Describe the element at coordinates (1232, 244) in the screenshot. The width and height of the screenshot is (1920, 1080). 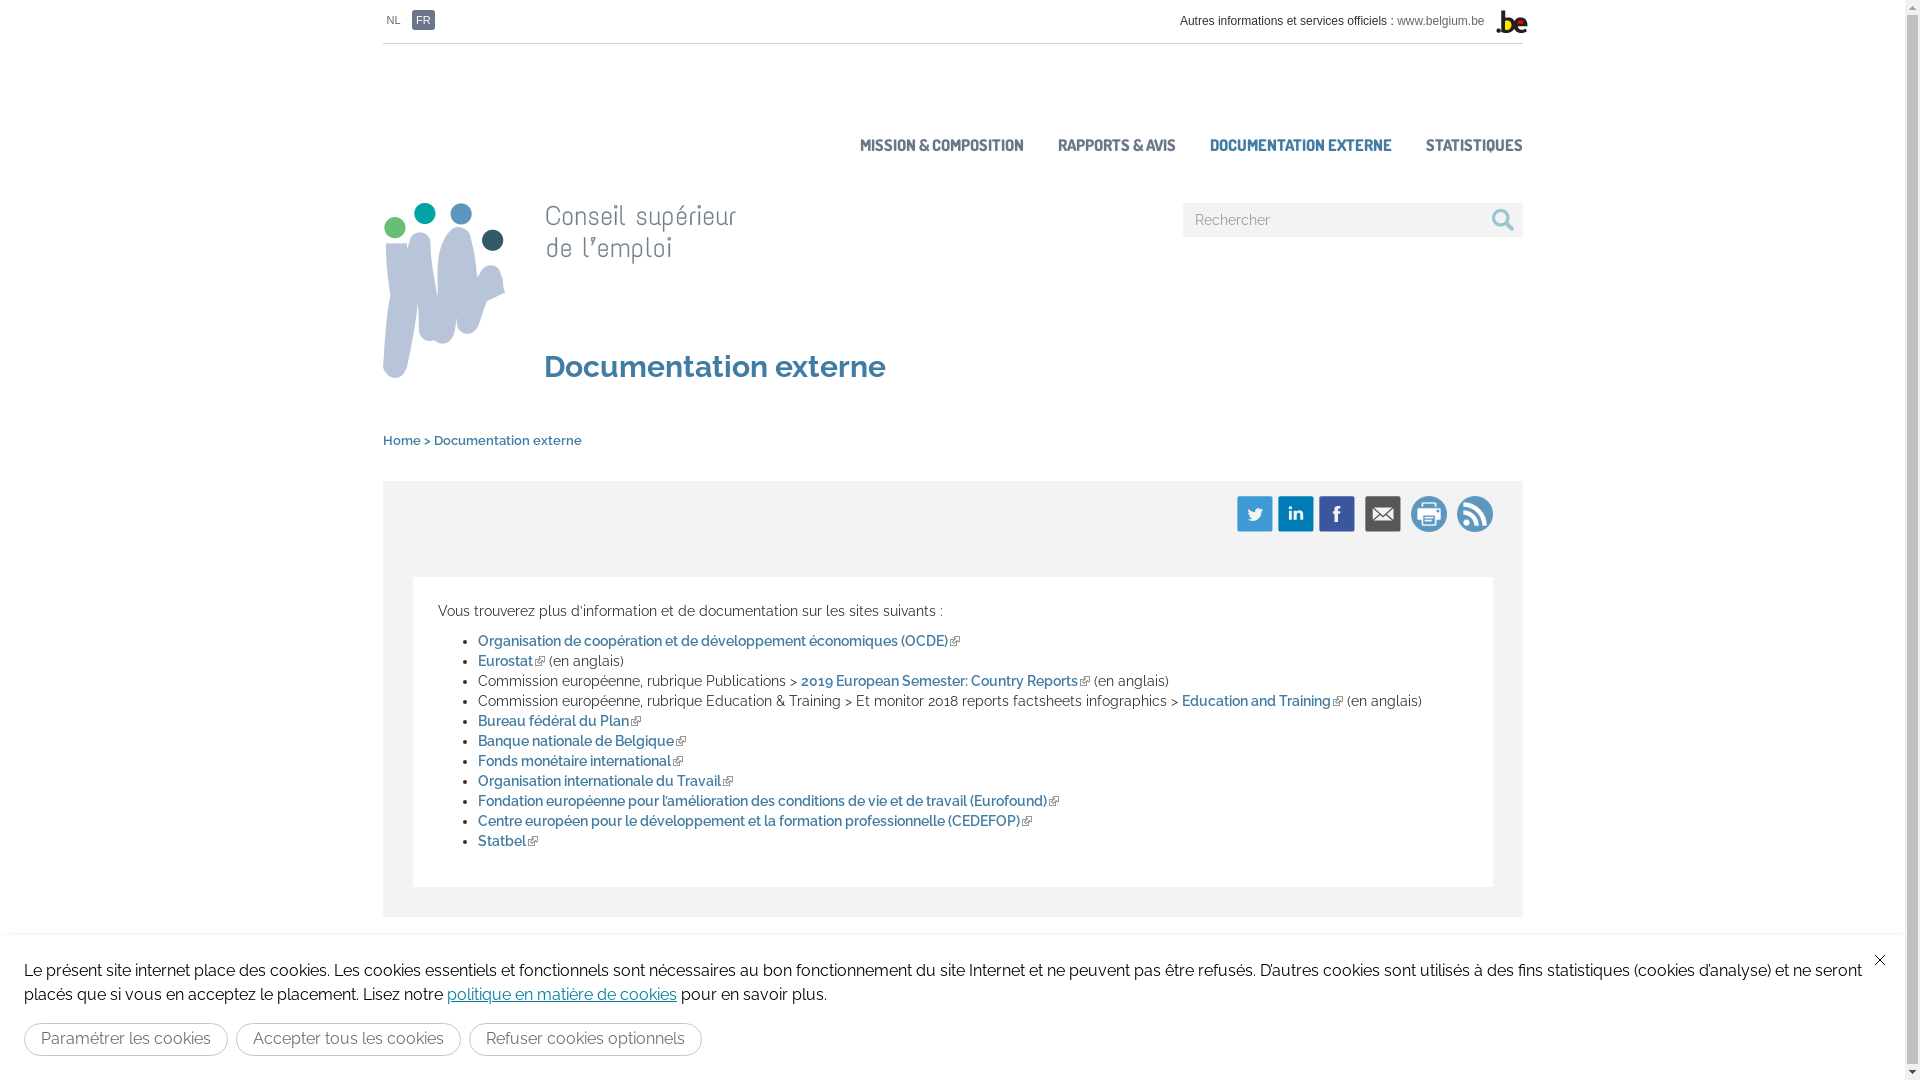
I see `Rechercher` at that location.